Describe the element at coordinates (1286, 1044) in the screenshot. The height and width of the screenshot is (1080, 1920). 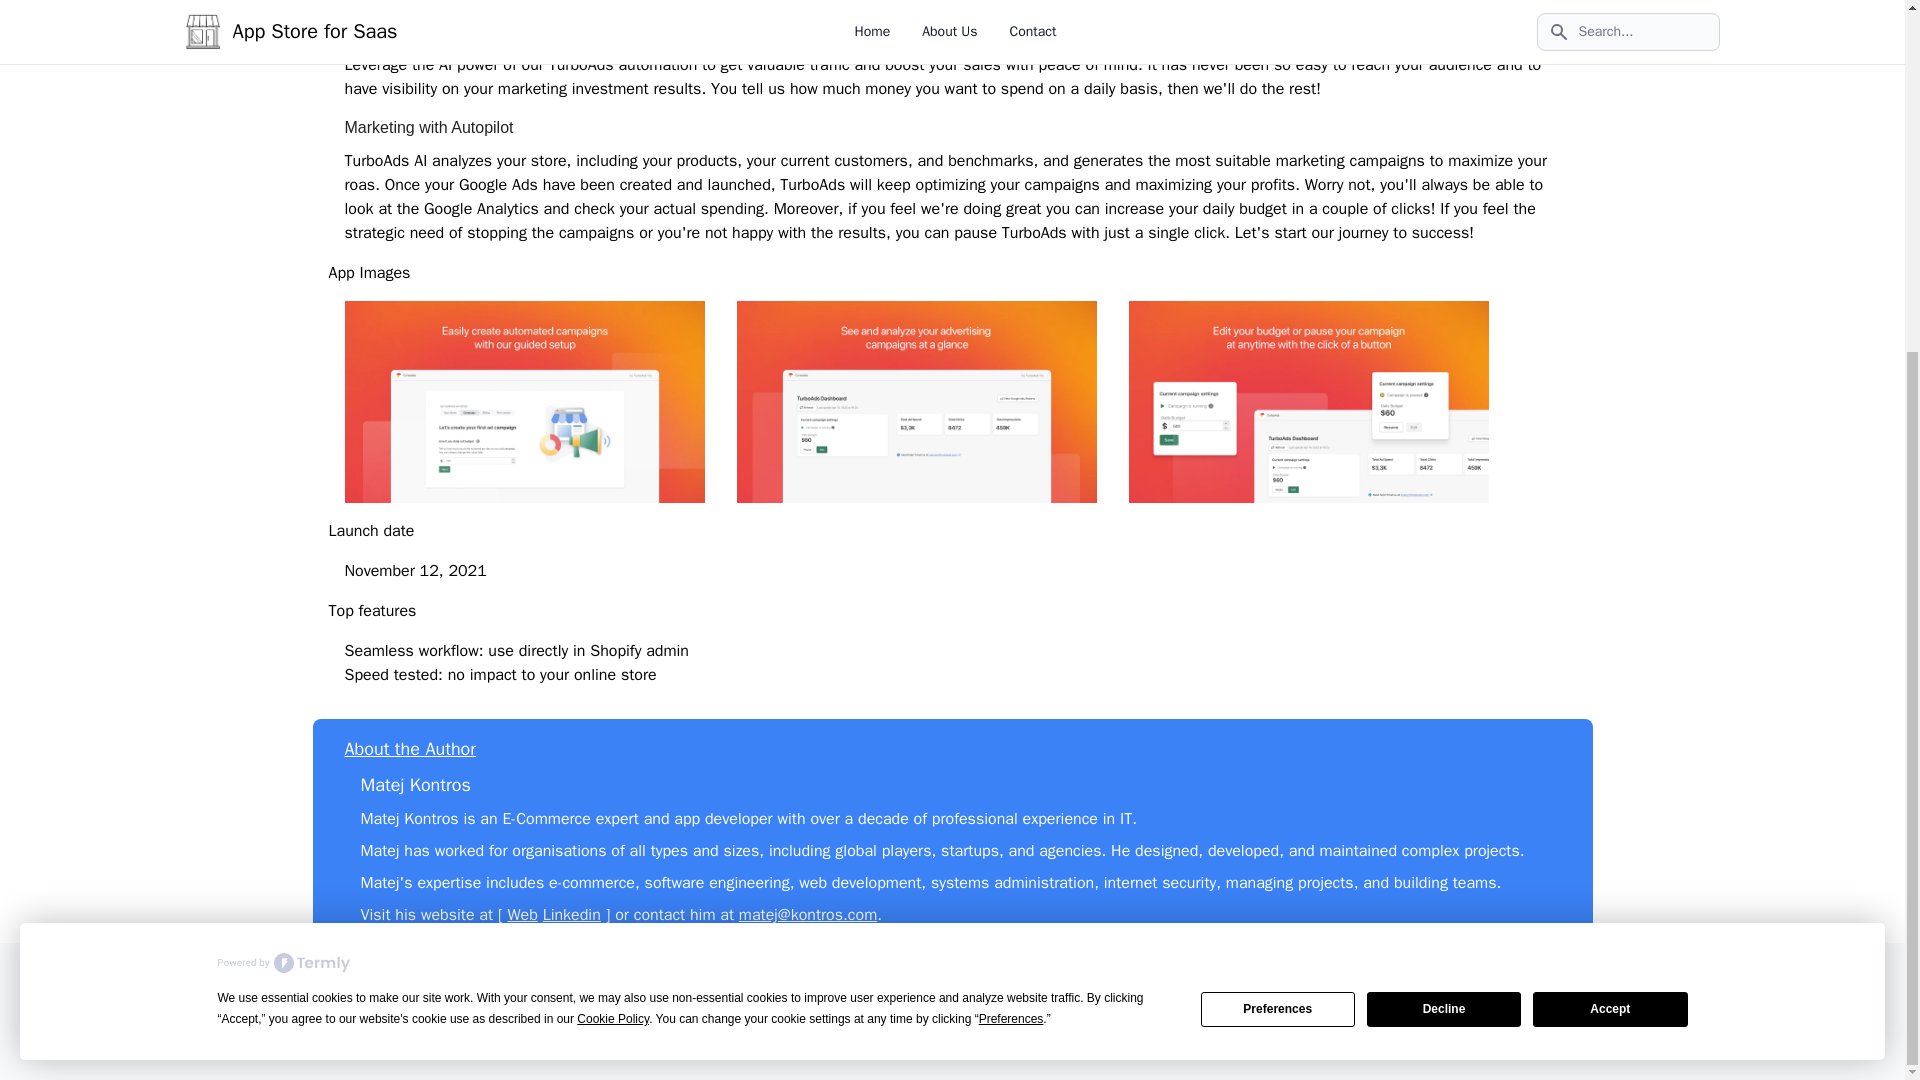
I see `Cookie Policy` at that location.